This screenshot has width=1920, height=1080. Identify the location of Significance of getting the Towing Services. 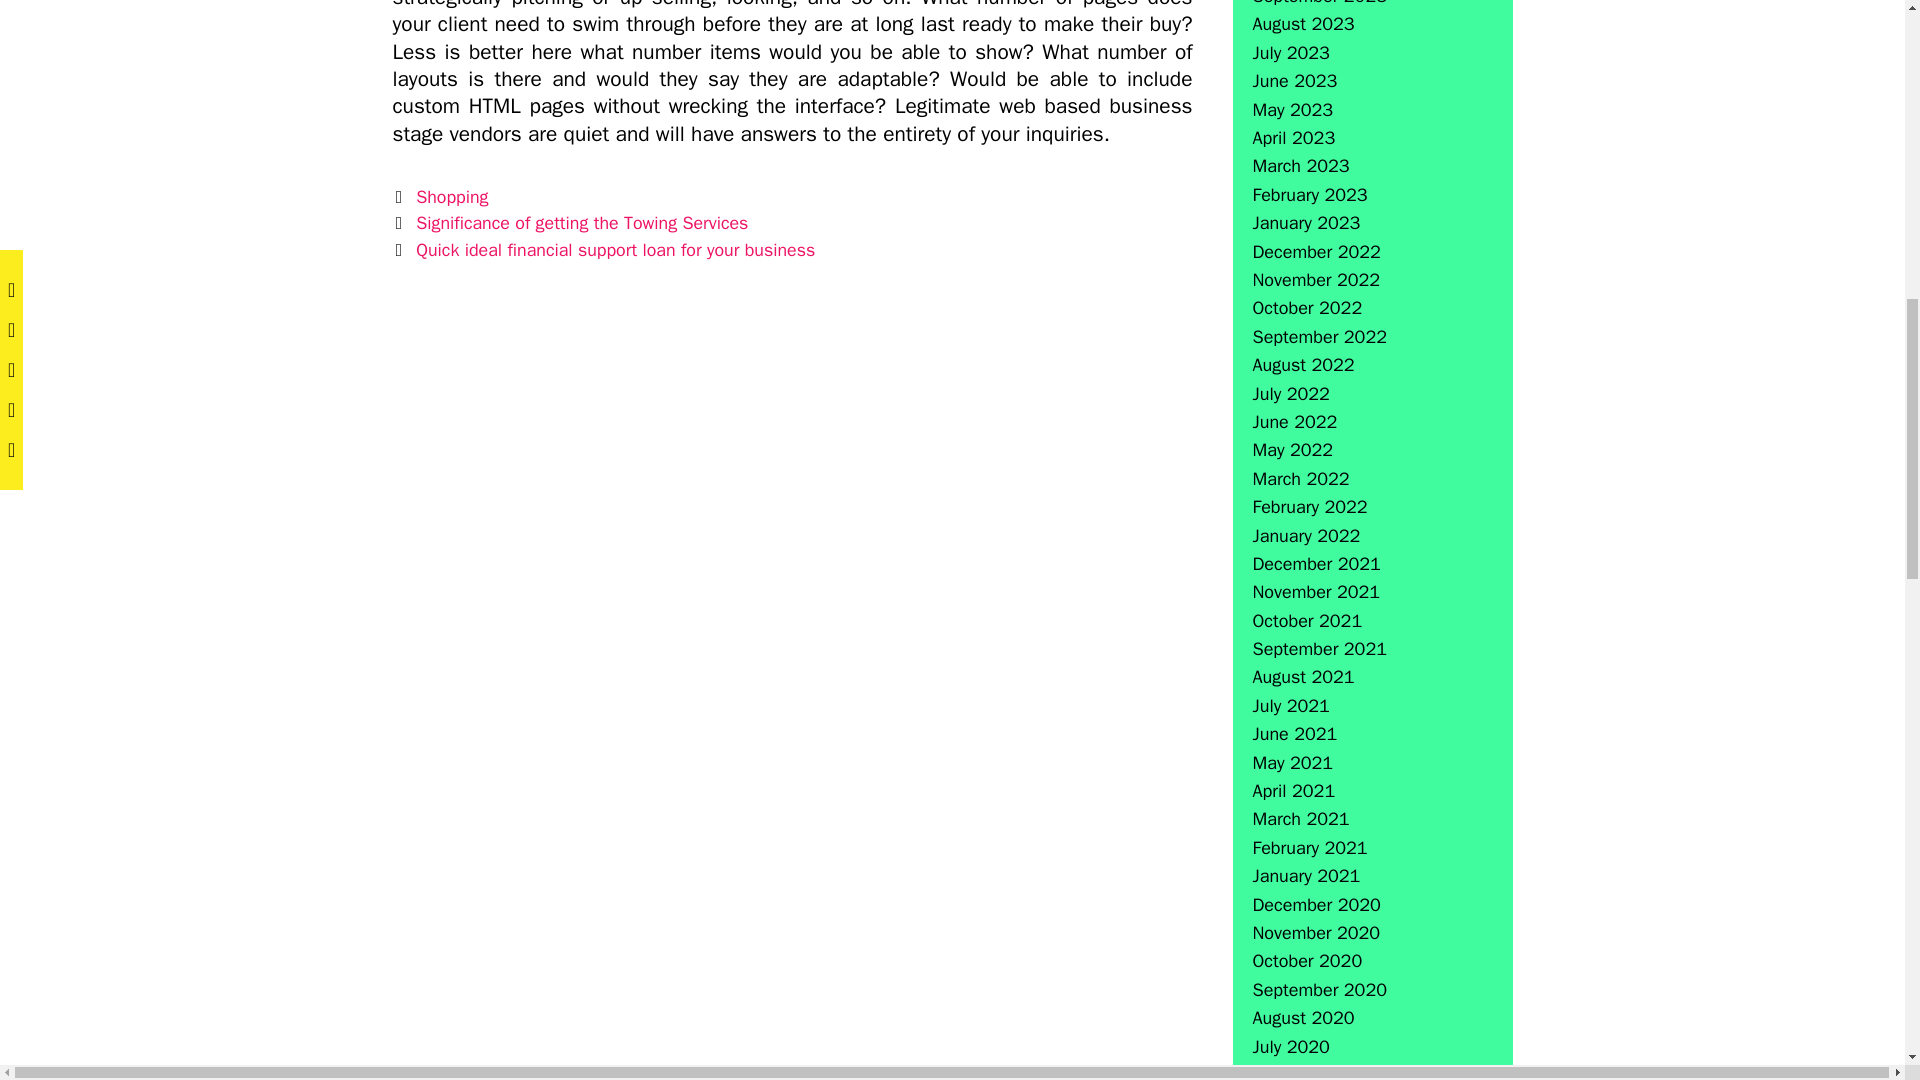
(582, 222).